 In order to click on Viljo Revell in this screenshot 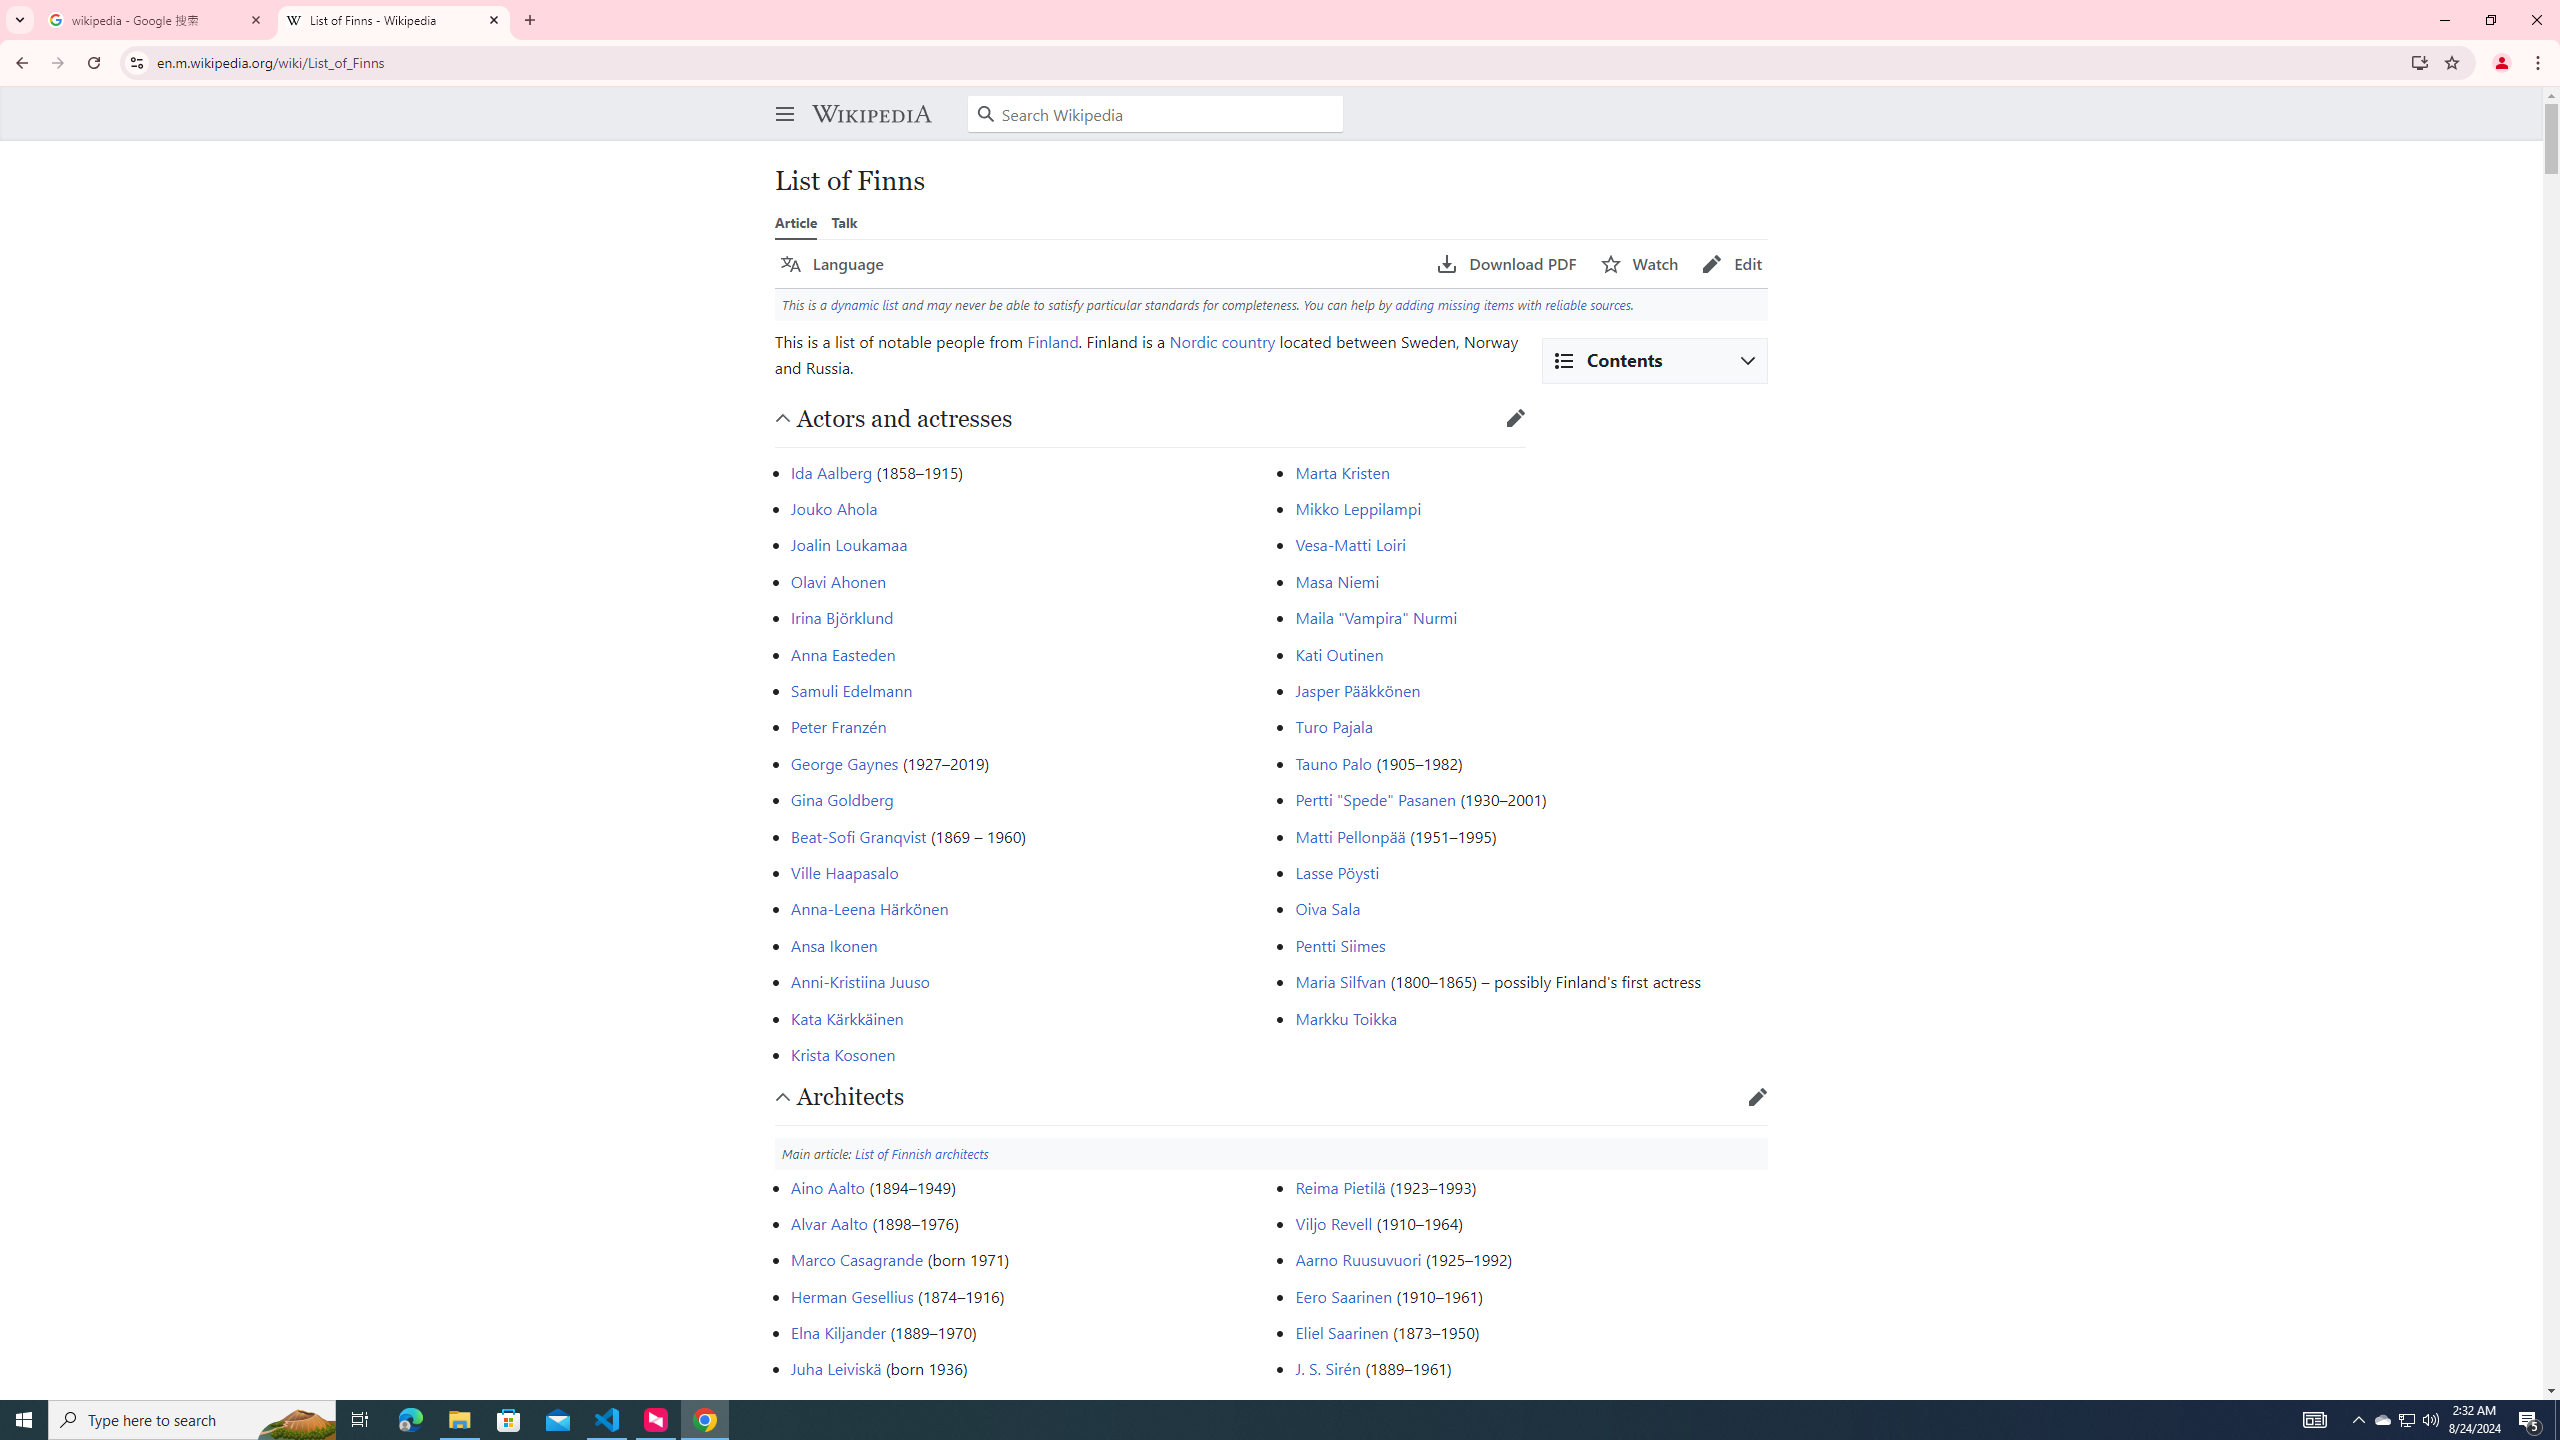, I will do `click(1334, 1223)`.